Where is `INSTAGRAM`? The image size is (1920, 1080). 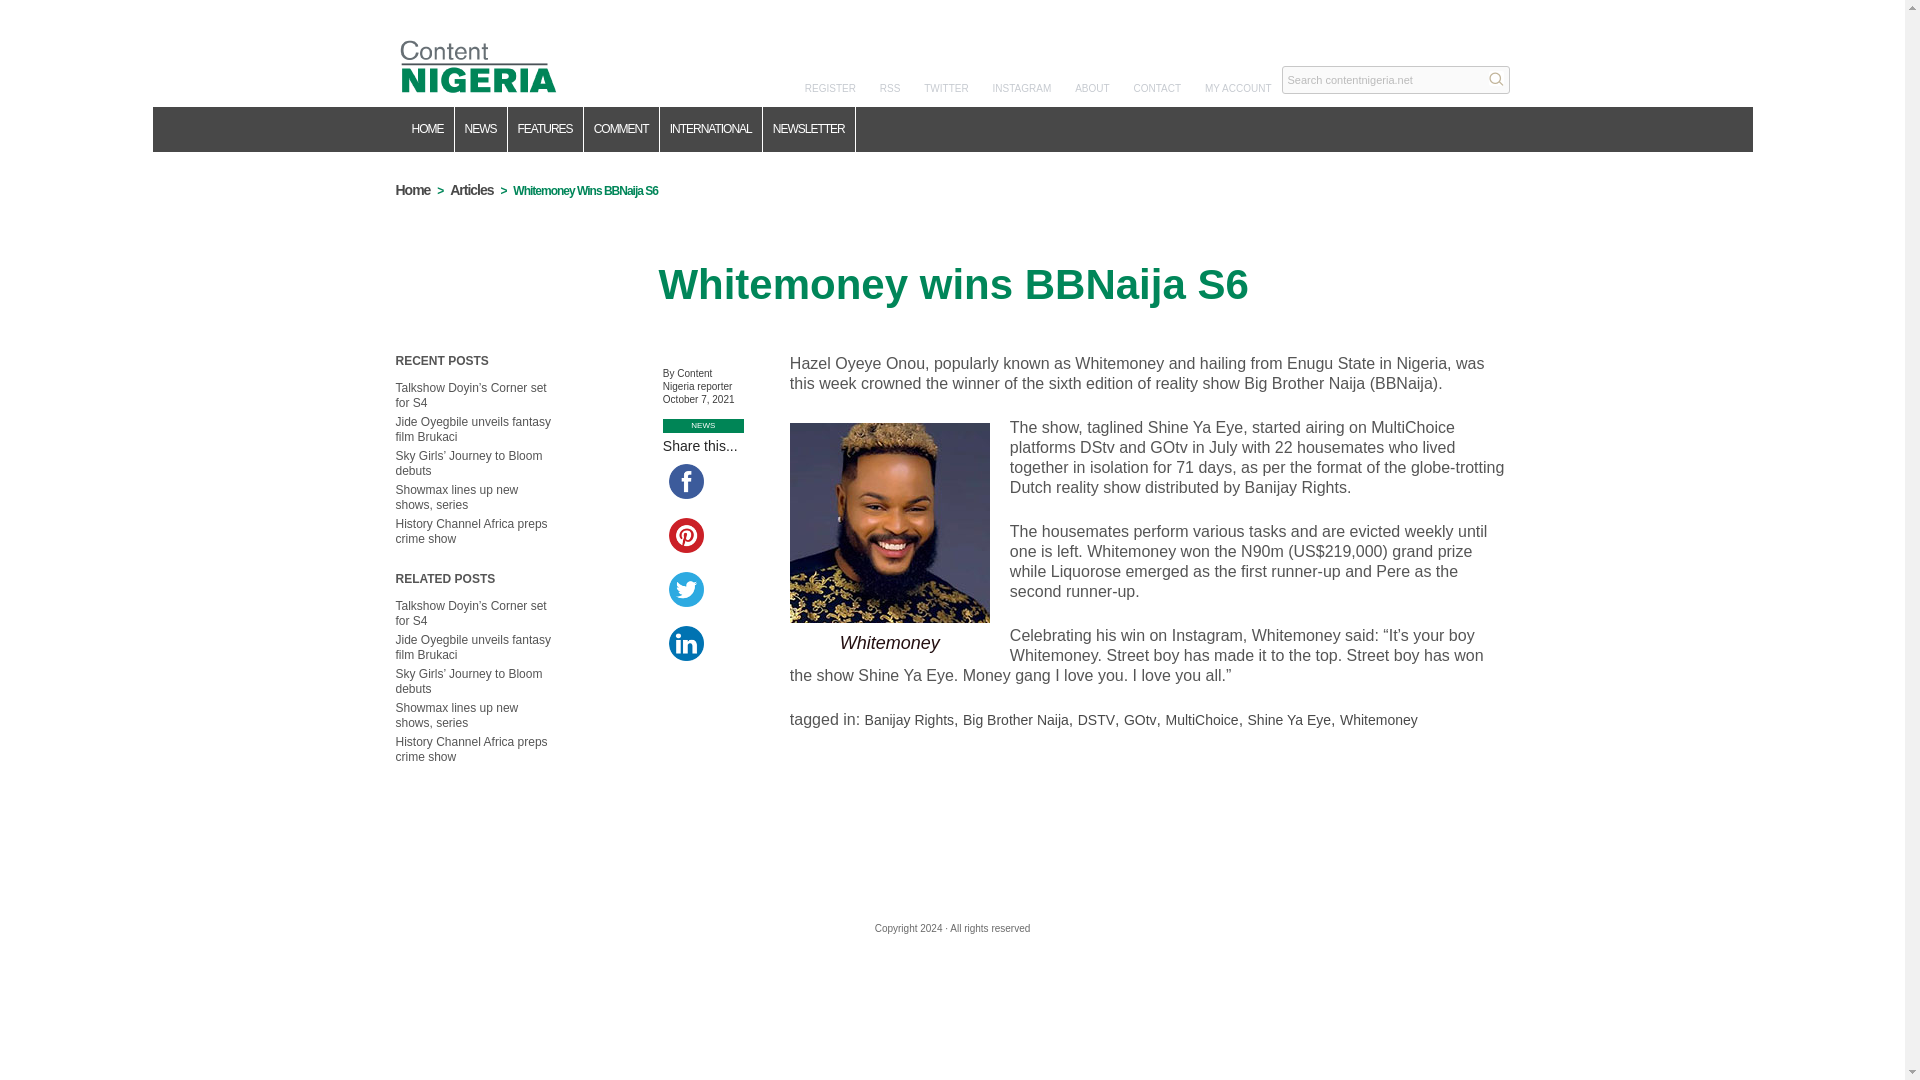 INSTAGRAM is located at coordinates (1022, 88).